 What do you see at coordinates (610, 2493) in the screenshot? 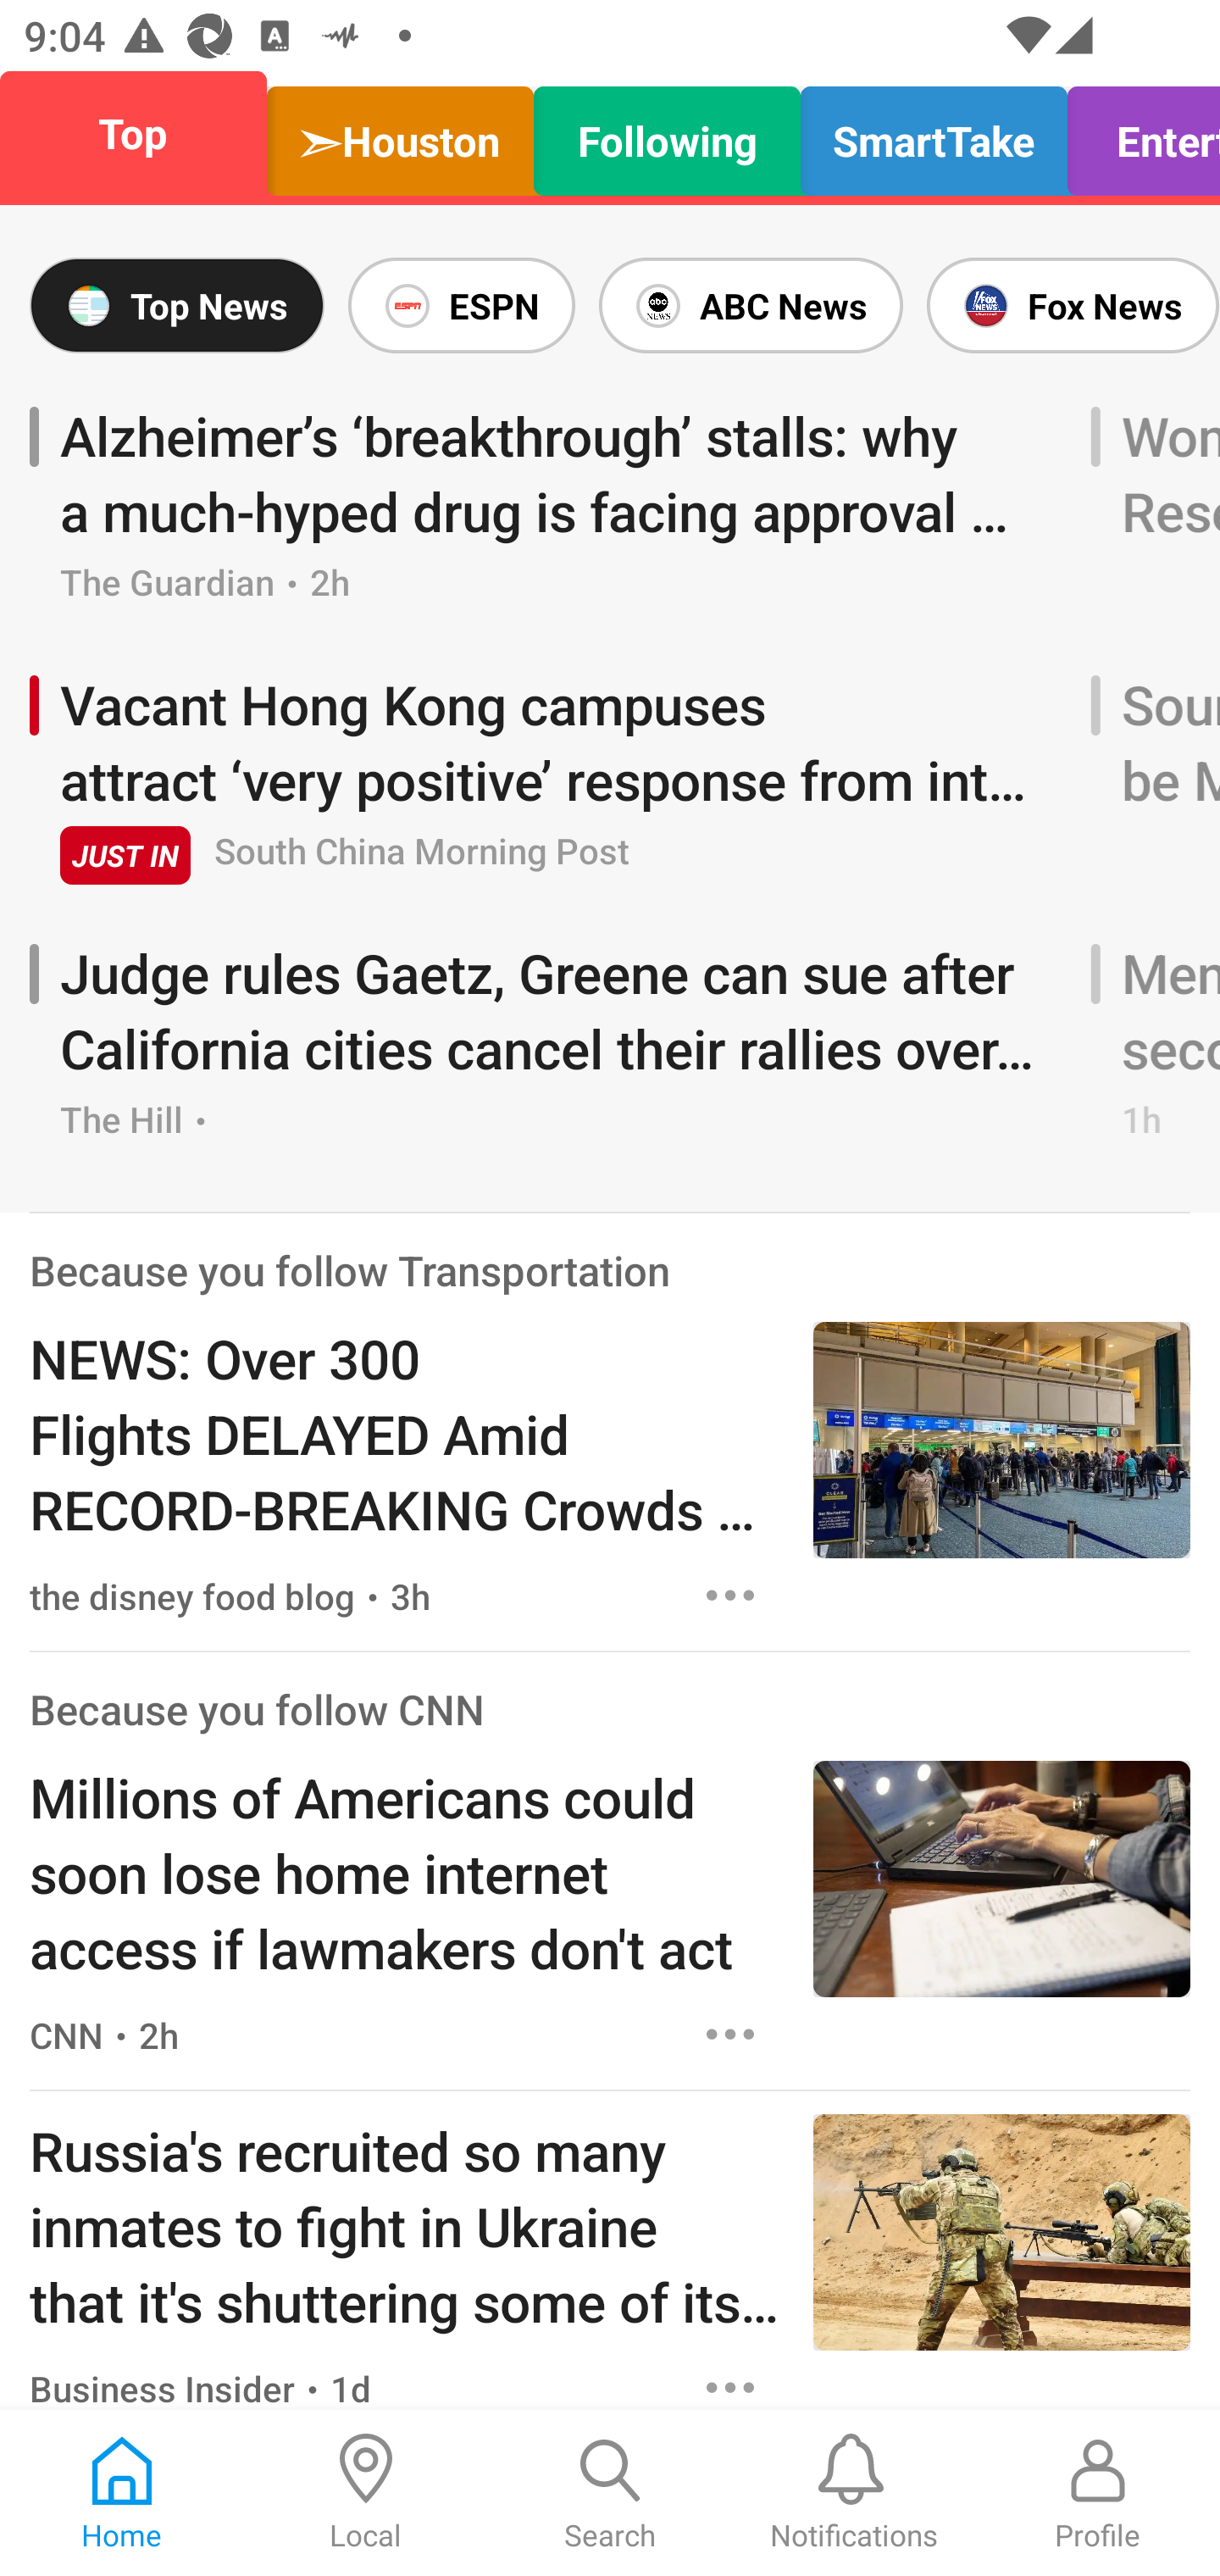
I see `Search` at bounding box center [610, 2493].